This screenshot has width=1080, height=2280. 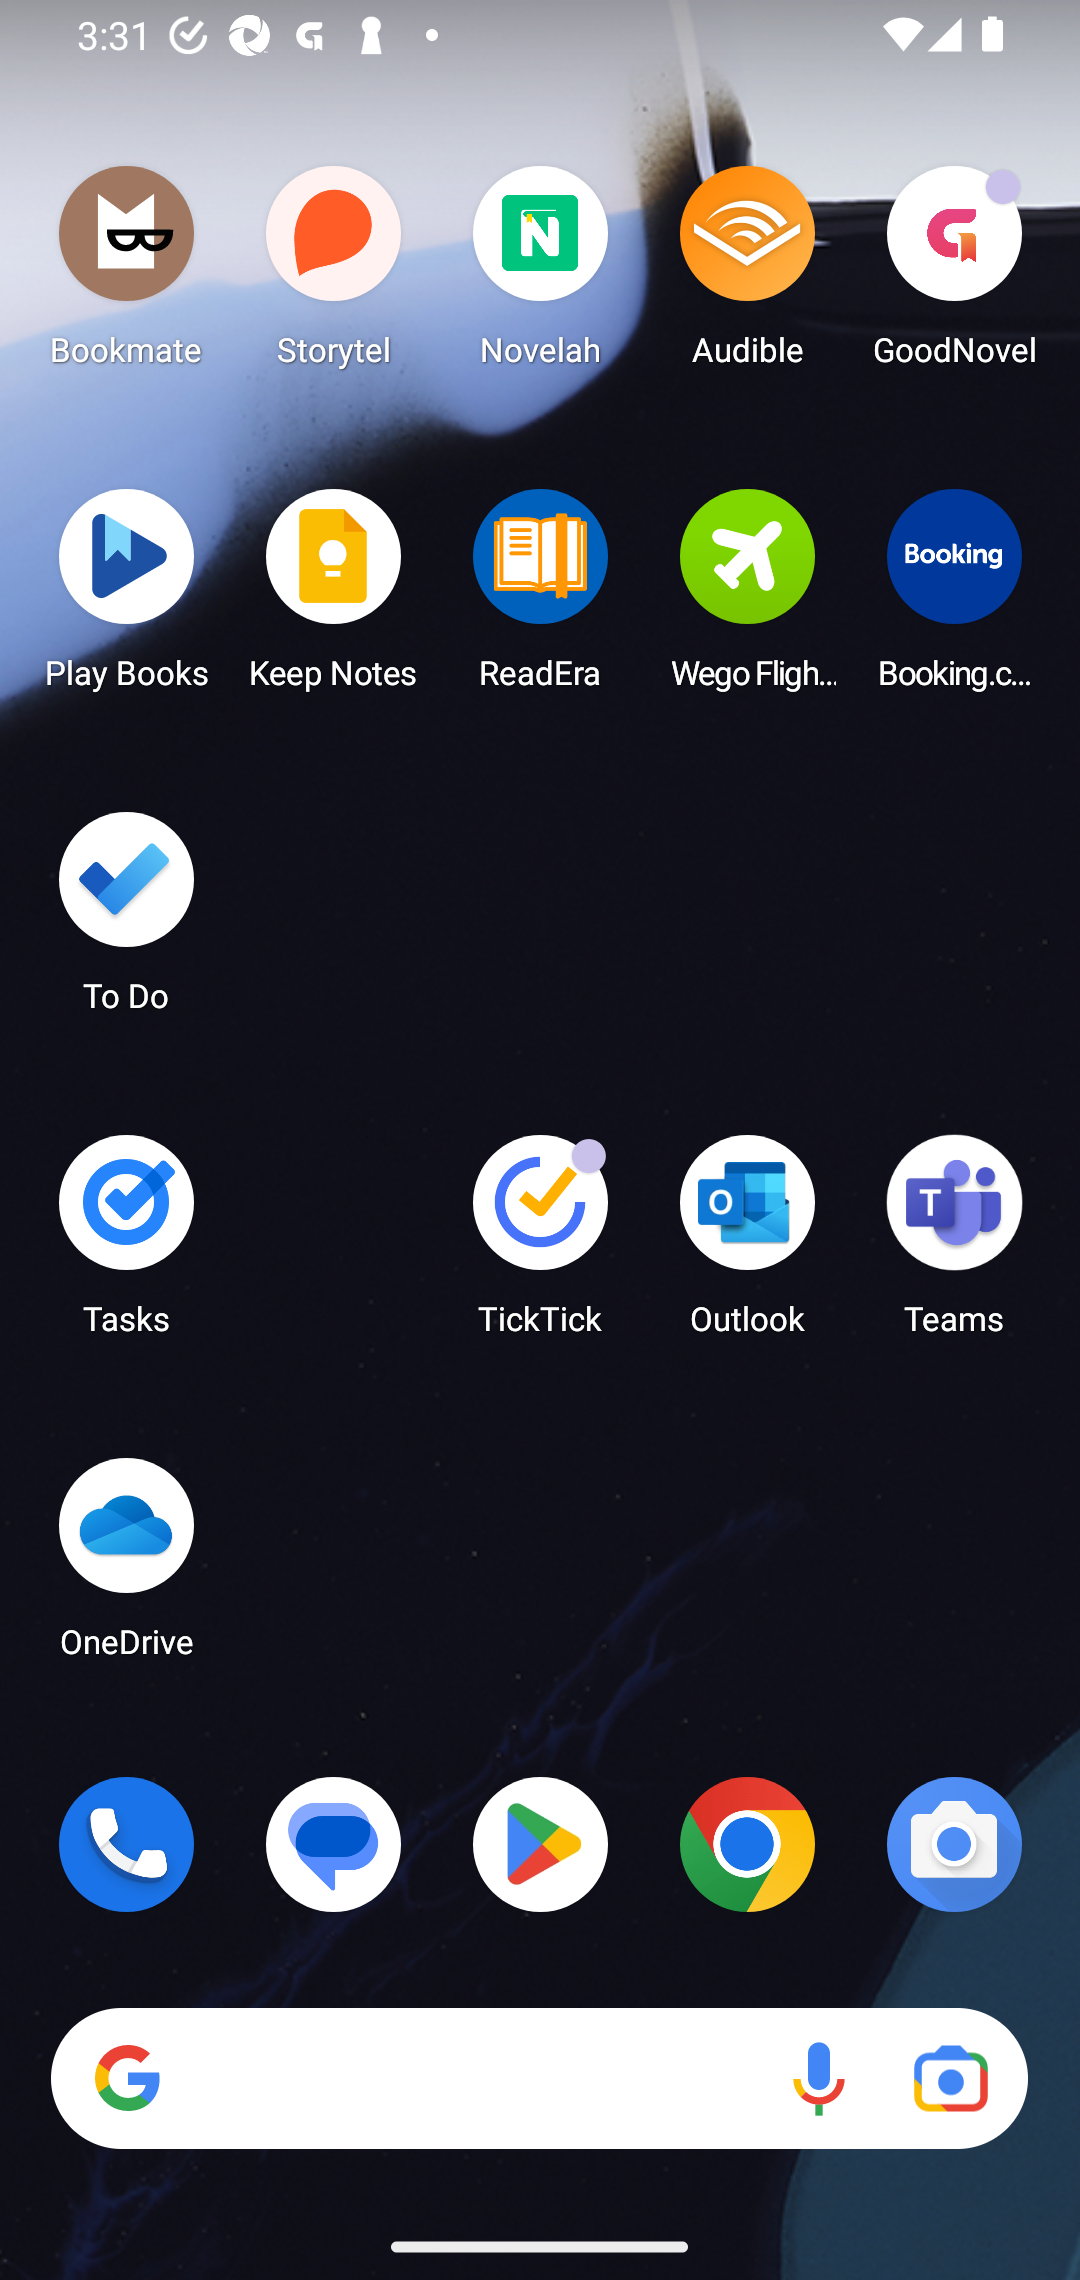 I want to click on Wego Flights & Hotels, so click(x=747, y=597).